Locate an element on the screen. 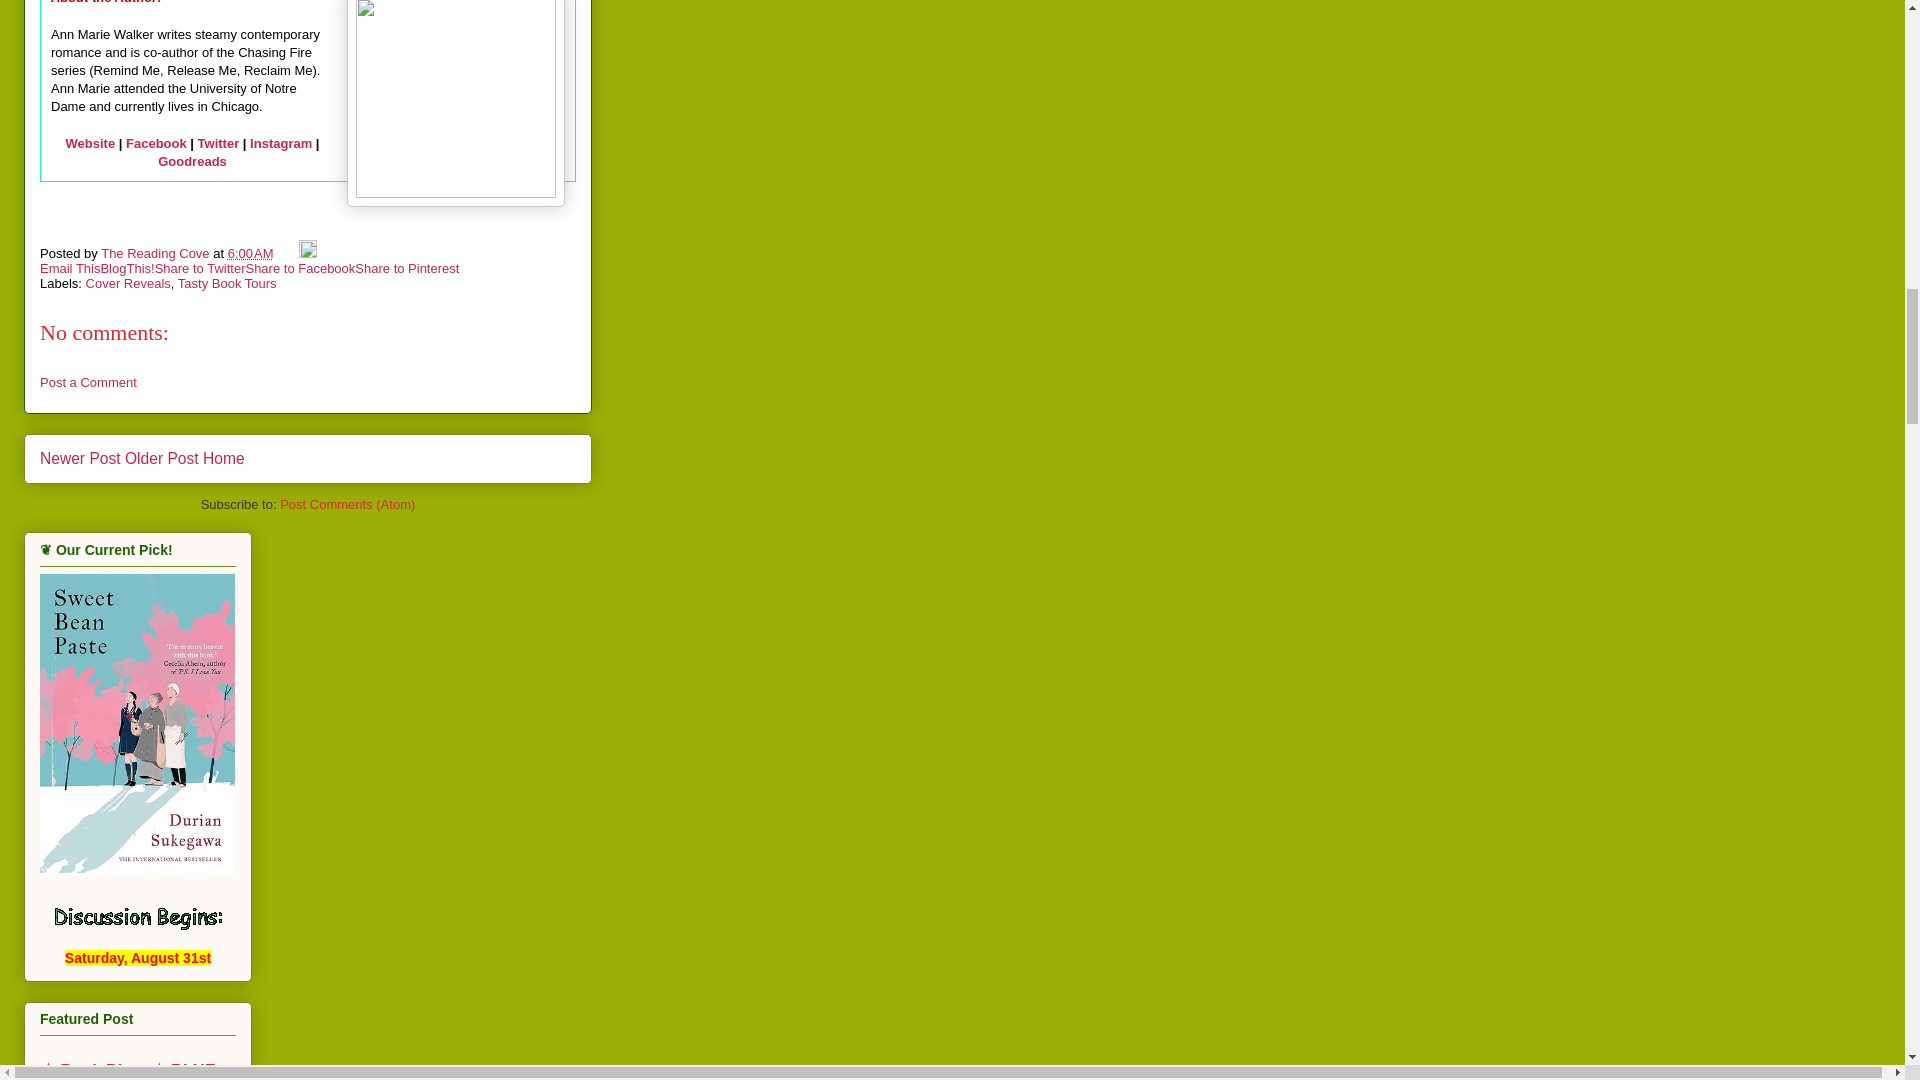 The image size is (1920, 1080). Email This is located at coordinates (70, 268).